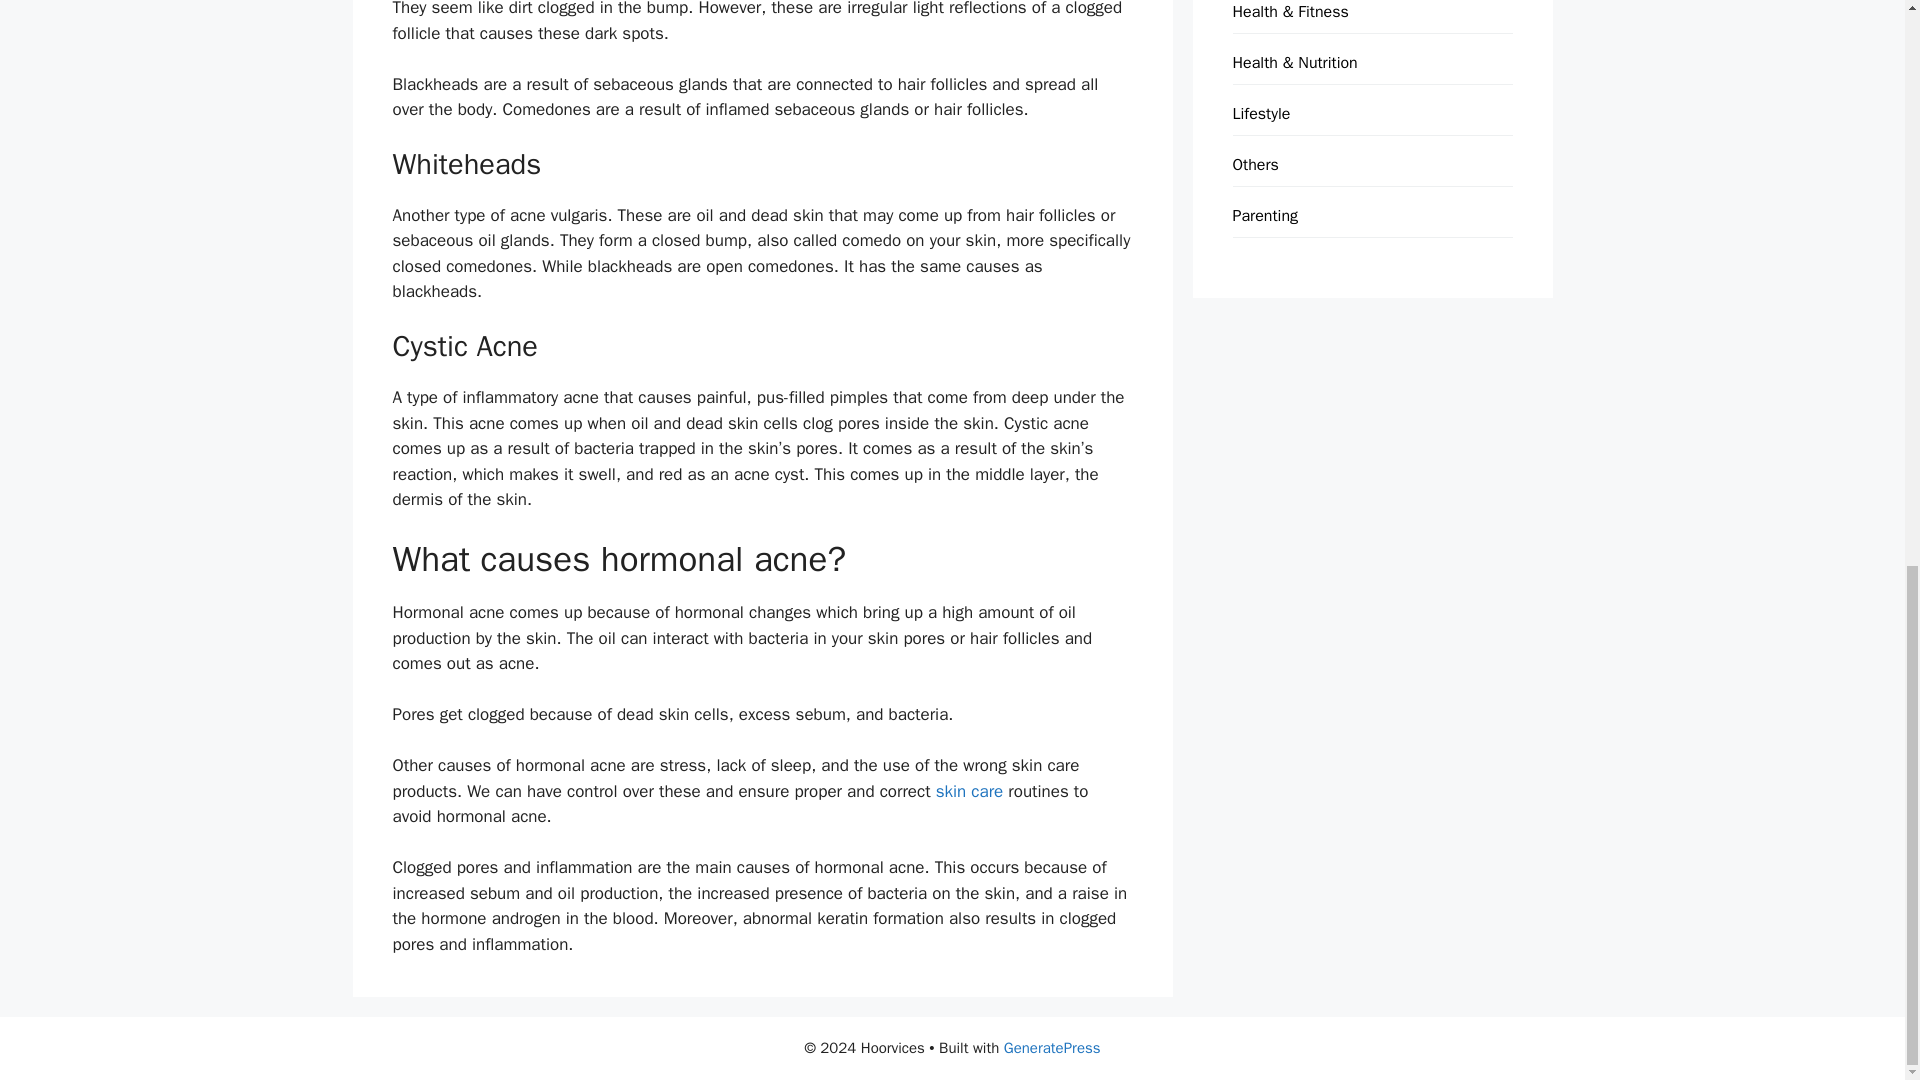  What do you see at coordinates (972, 791) in the screenshot?
I see `skin care` at bounding box center [972, 791].